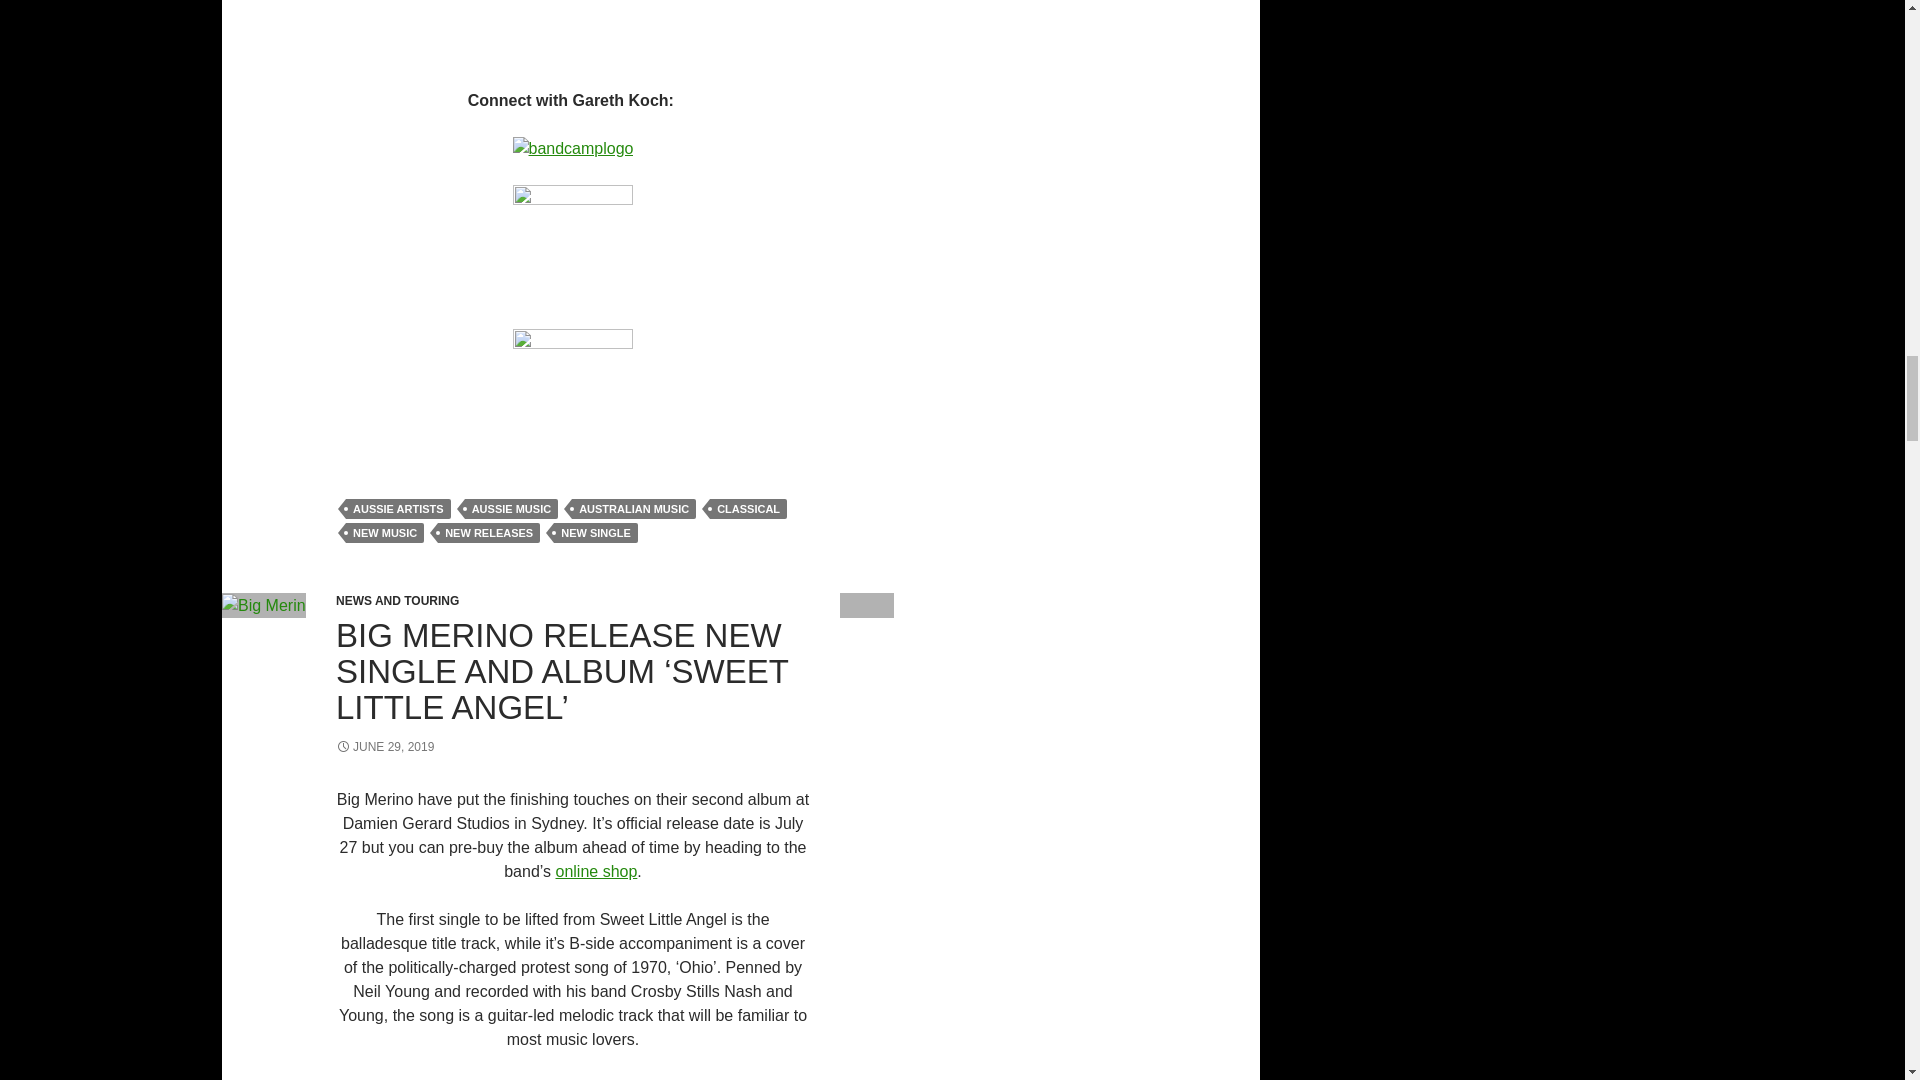 Image resolution: width=1920 pixels, height=1080 pixels. Describe the element at coordinates (398, 508) in the screenshot. I see `AUSSIE ARTISTS` at that location.